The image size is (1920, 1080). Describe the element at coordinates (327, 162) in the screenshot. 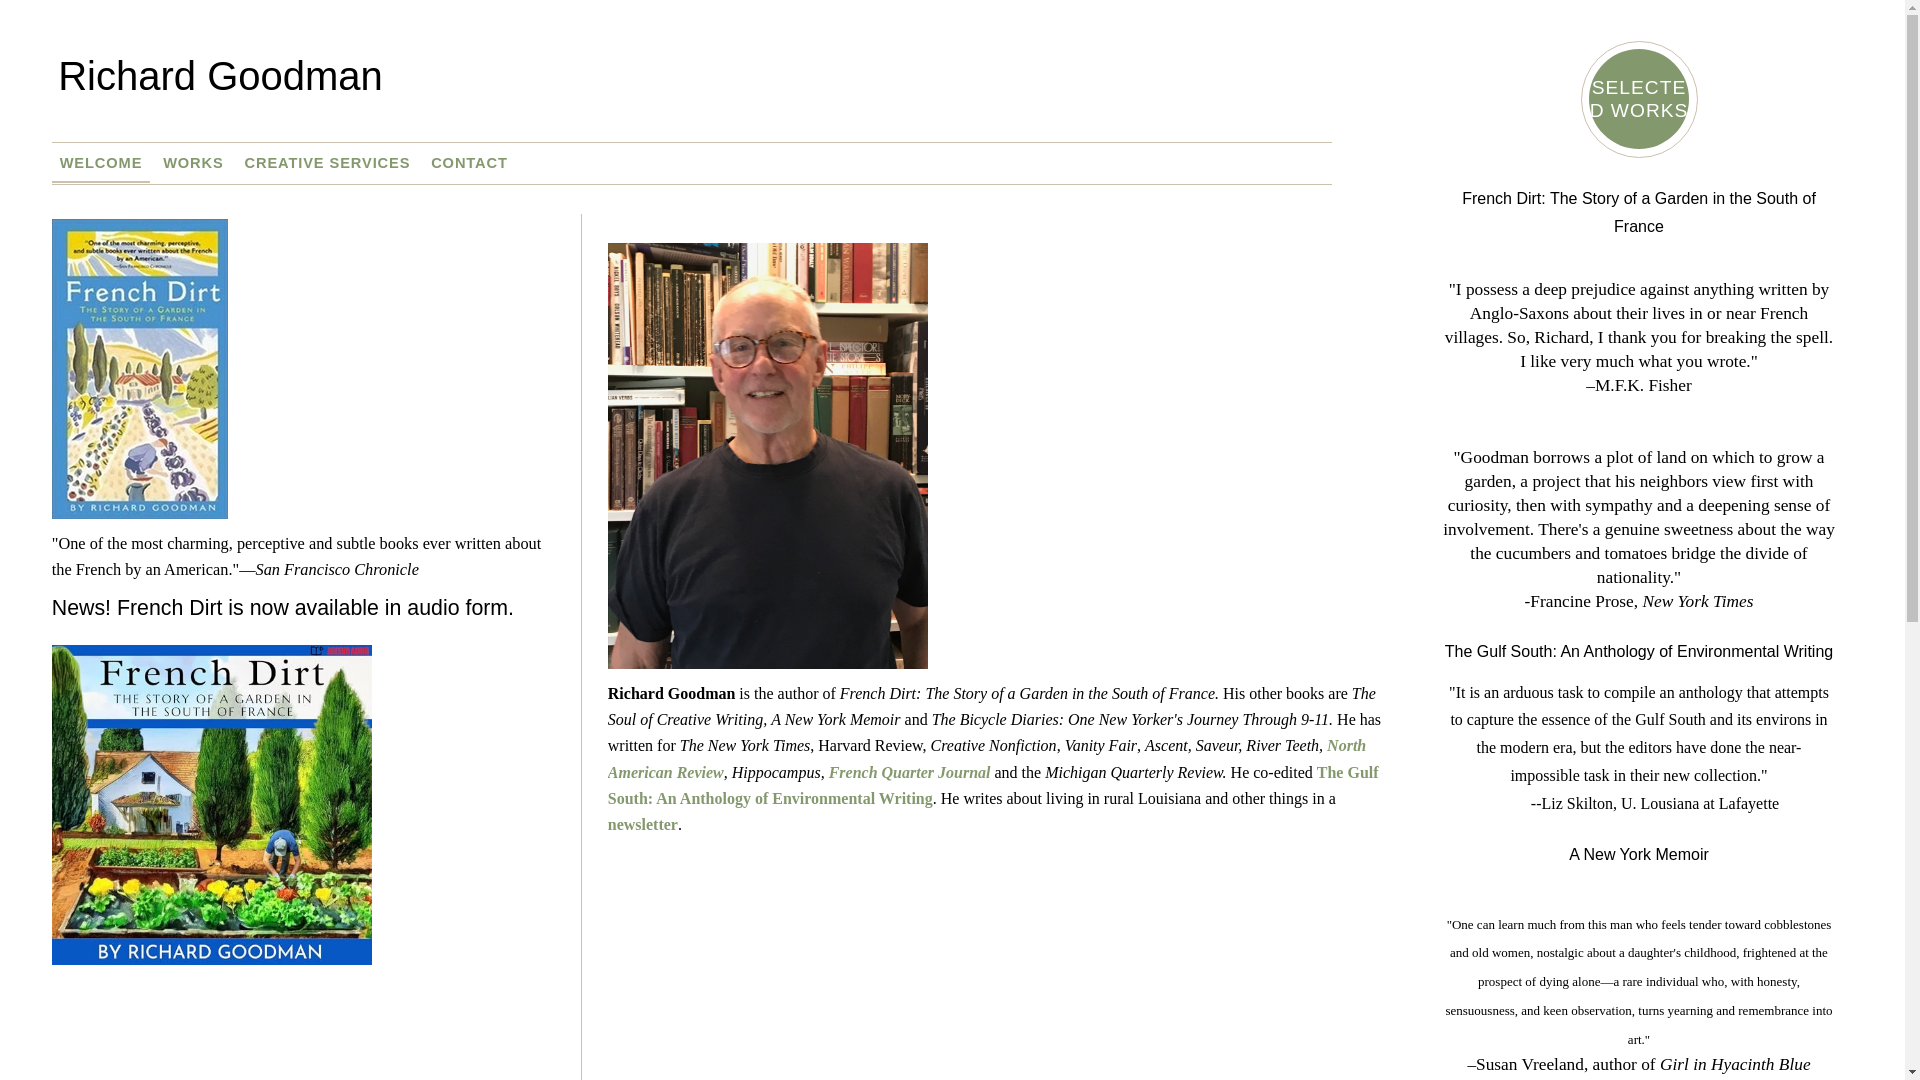

I see `CREATIVE SERVICES` at that location.